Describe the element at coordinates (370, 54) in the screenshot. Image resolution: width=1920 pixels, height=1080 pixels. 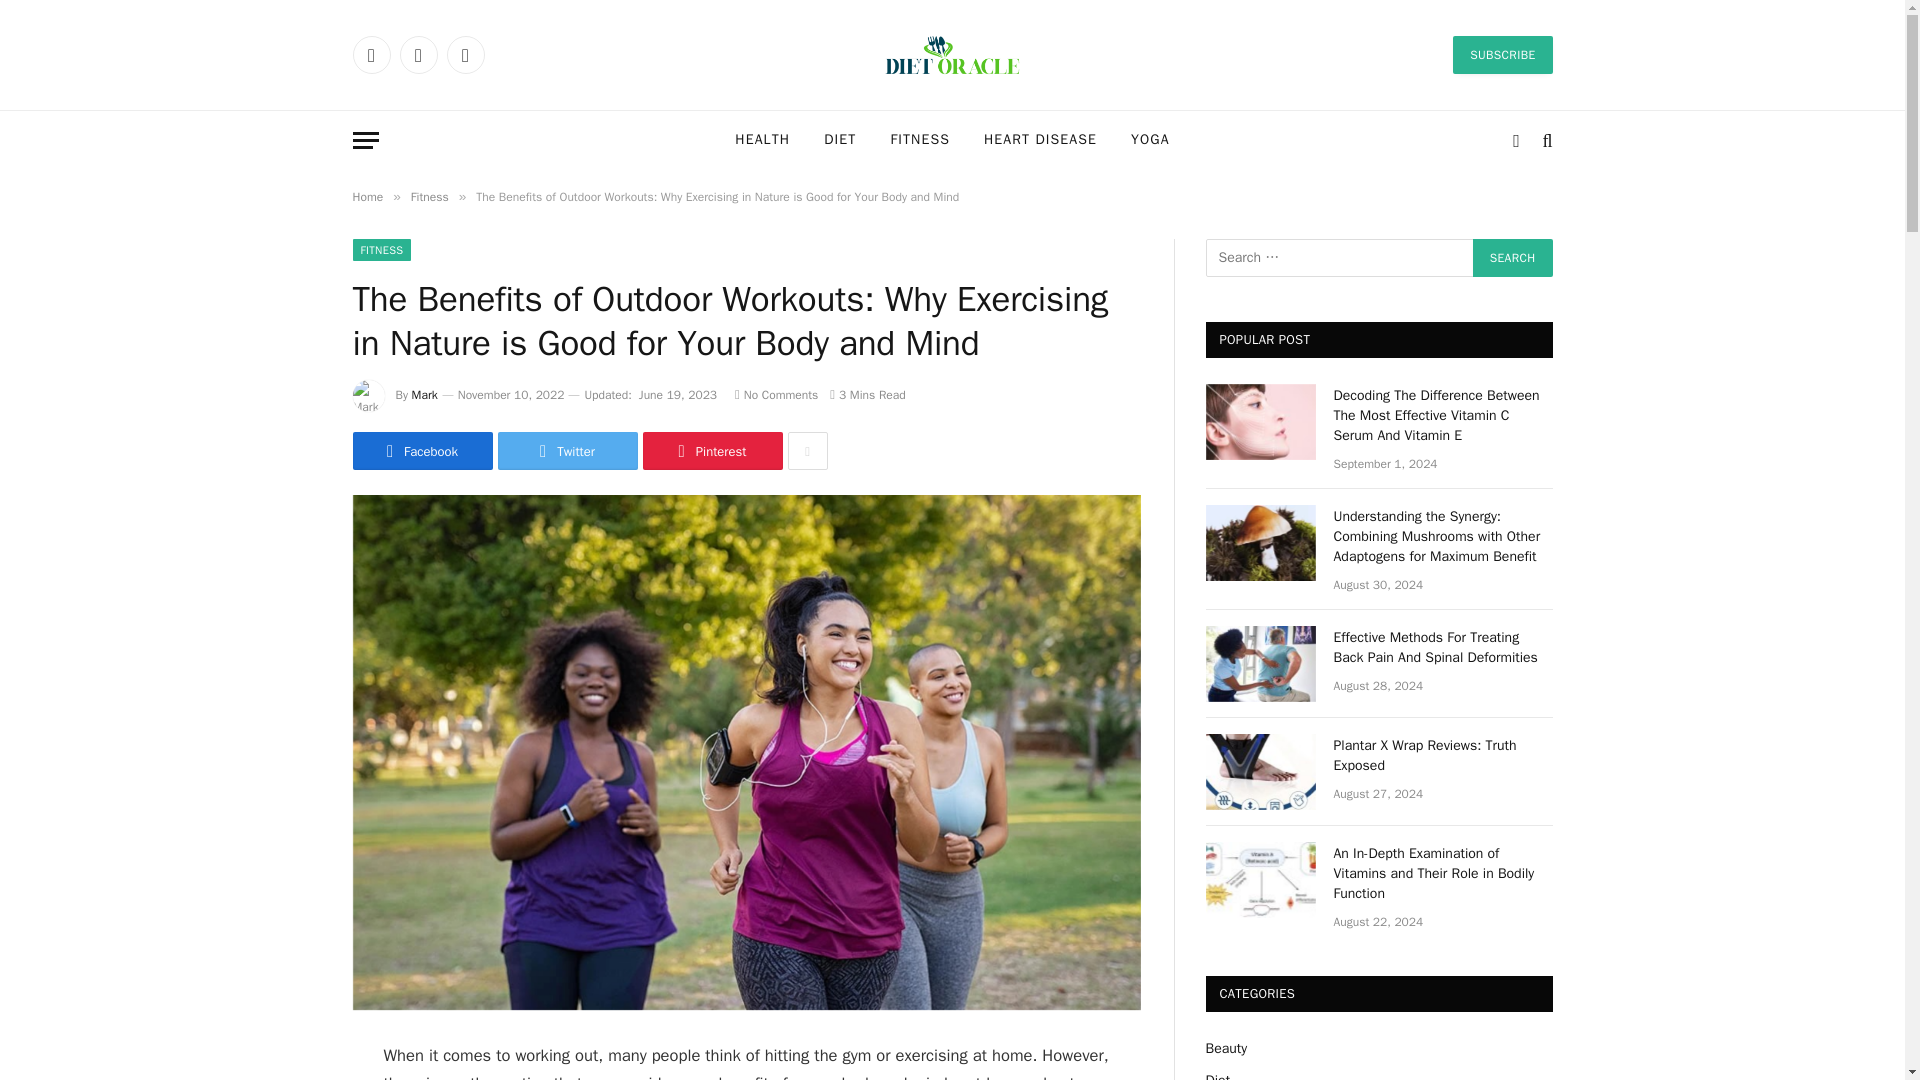
I see `Facebook` at that location.